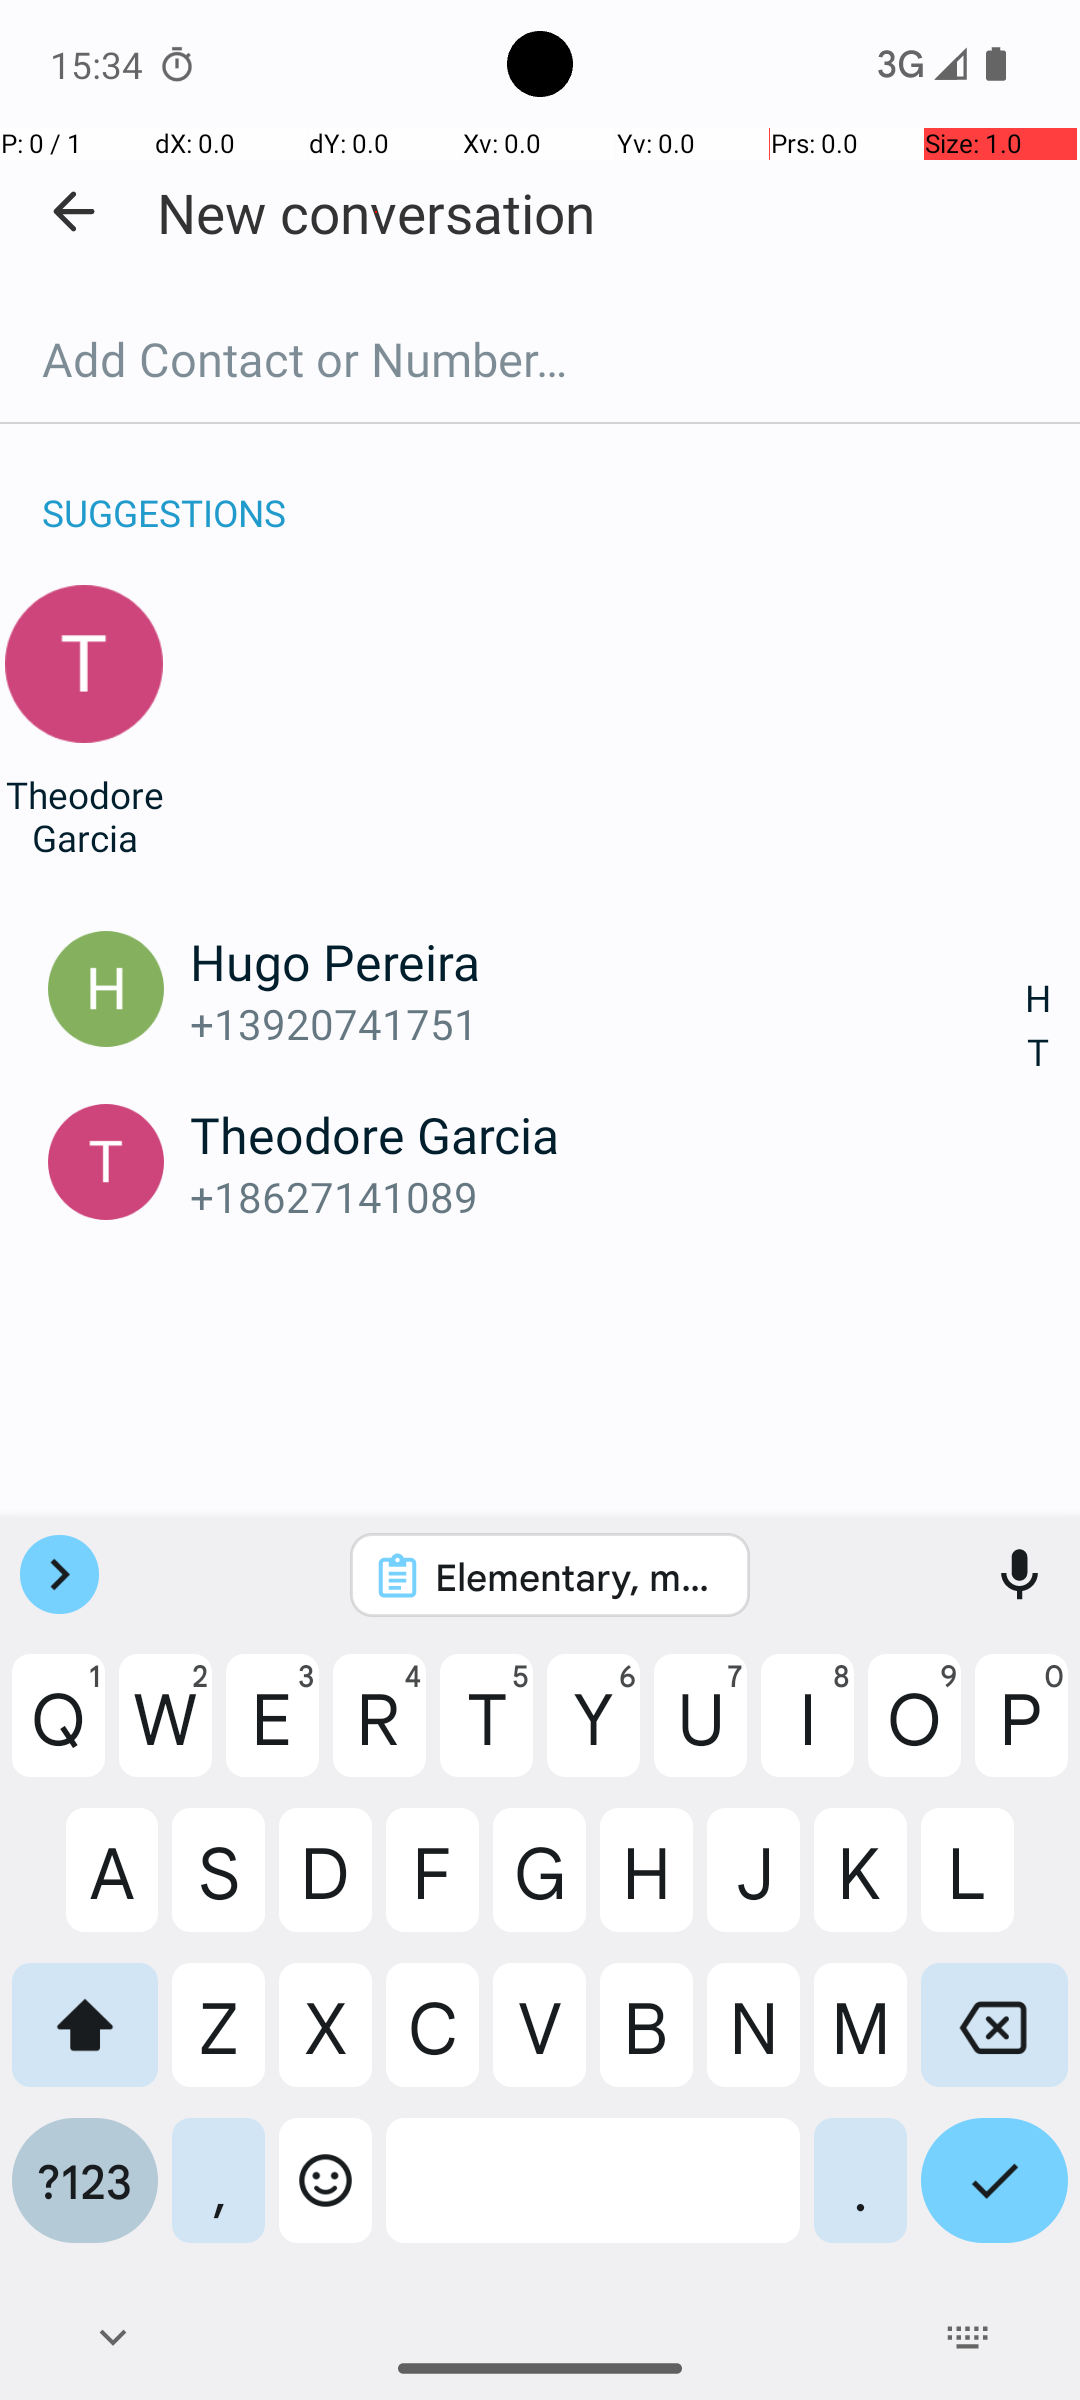  I want to click on Elementary, my dear Watson., so click(576, 1576).